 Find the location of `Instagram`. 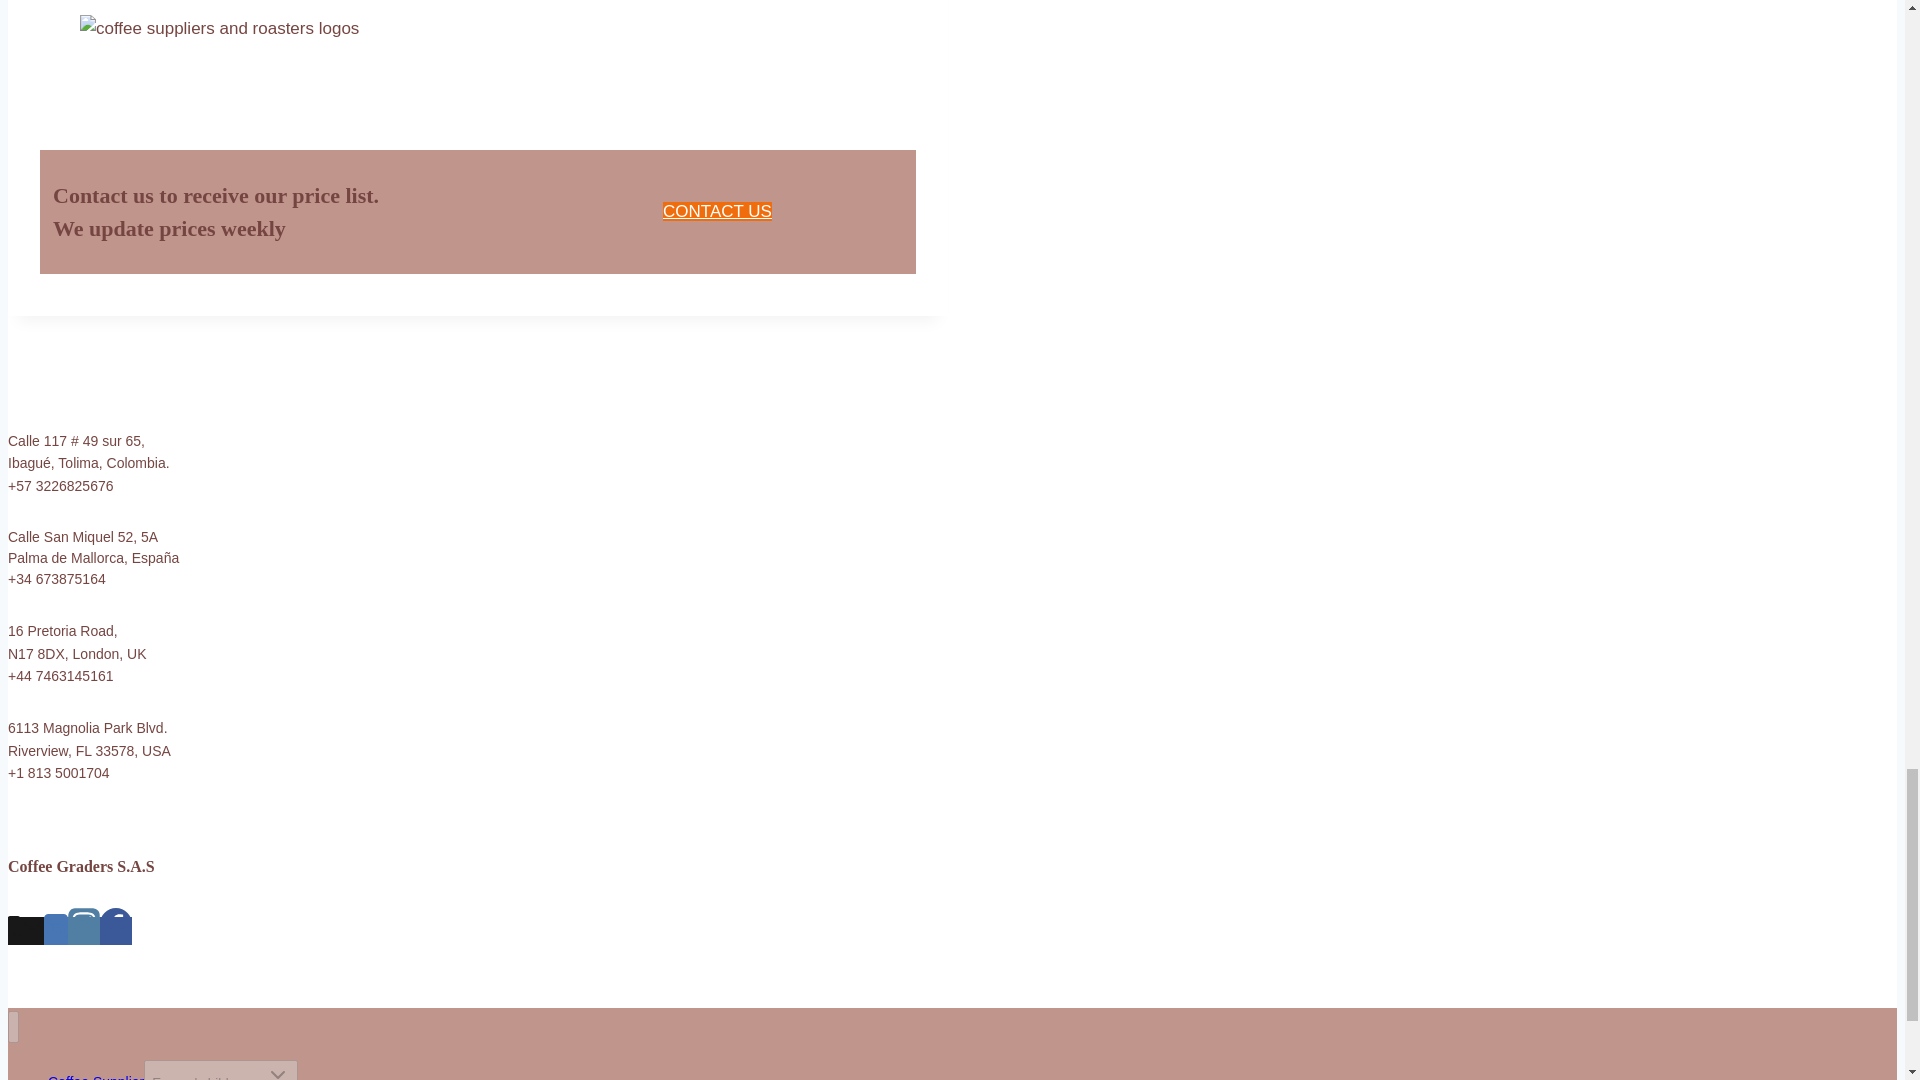

Instagram is located at coordinates (83, 930).